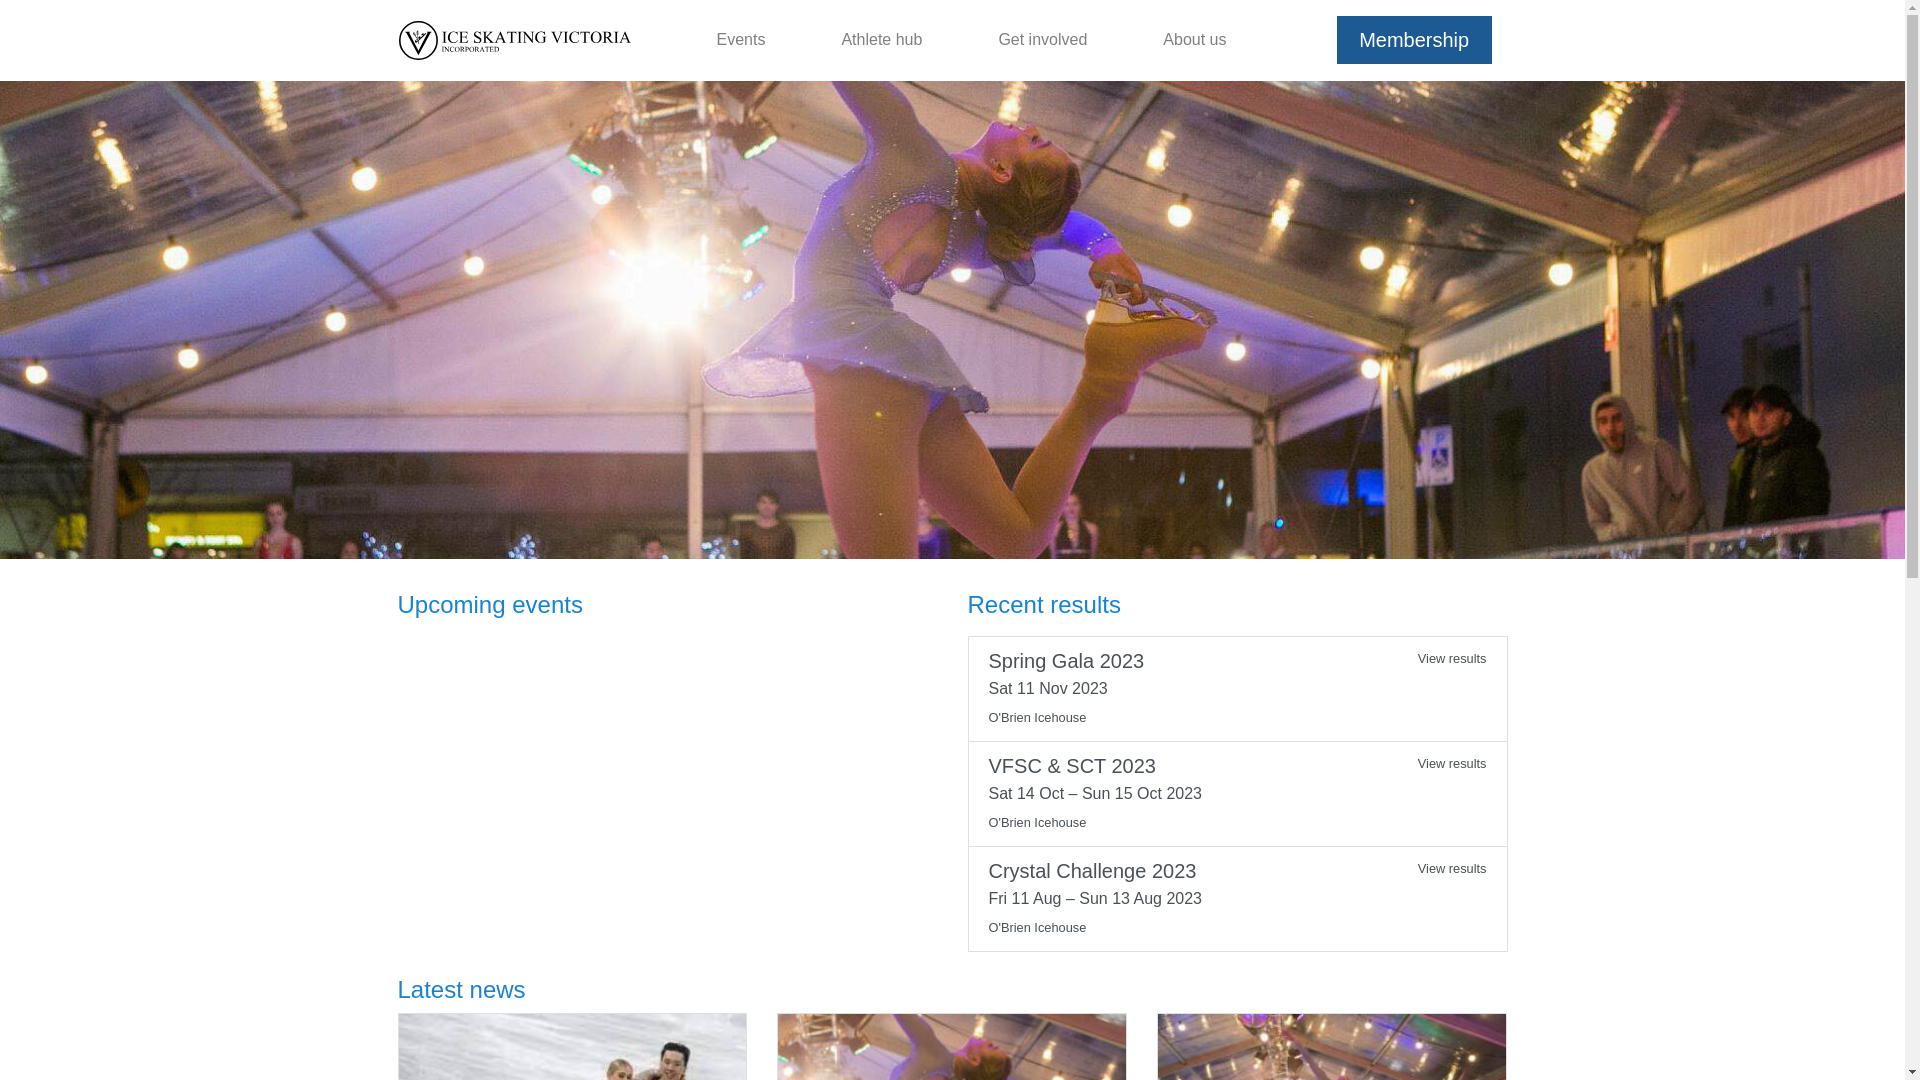 The height and width of the screenshot is (1080, 1920). I want to click on Get involved, so click(1042, 40).